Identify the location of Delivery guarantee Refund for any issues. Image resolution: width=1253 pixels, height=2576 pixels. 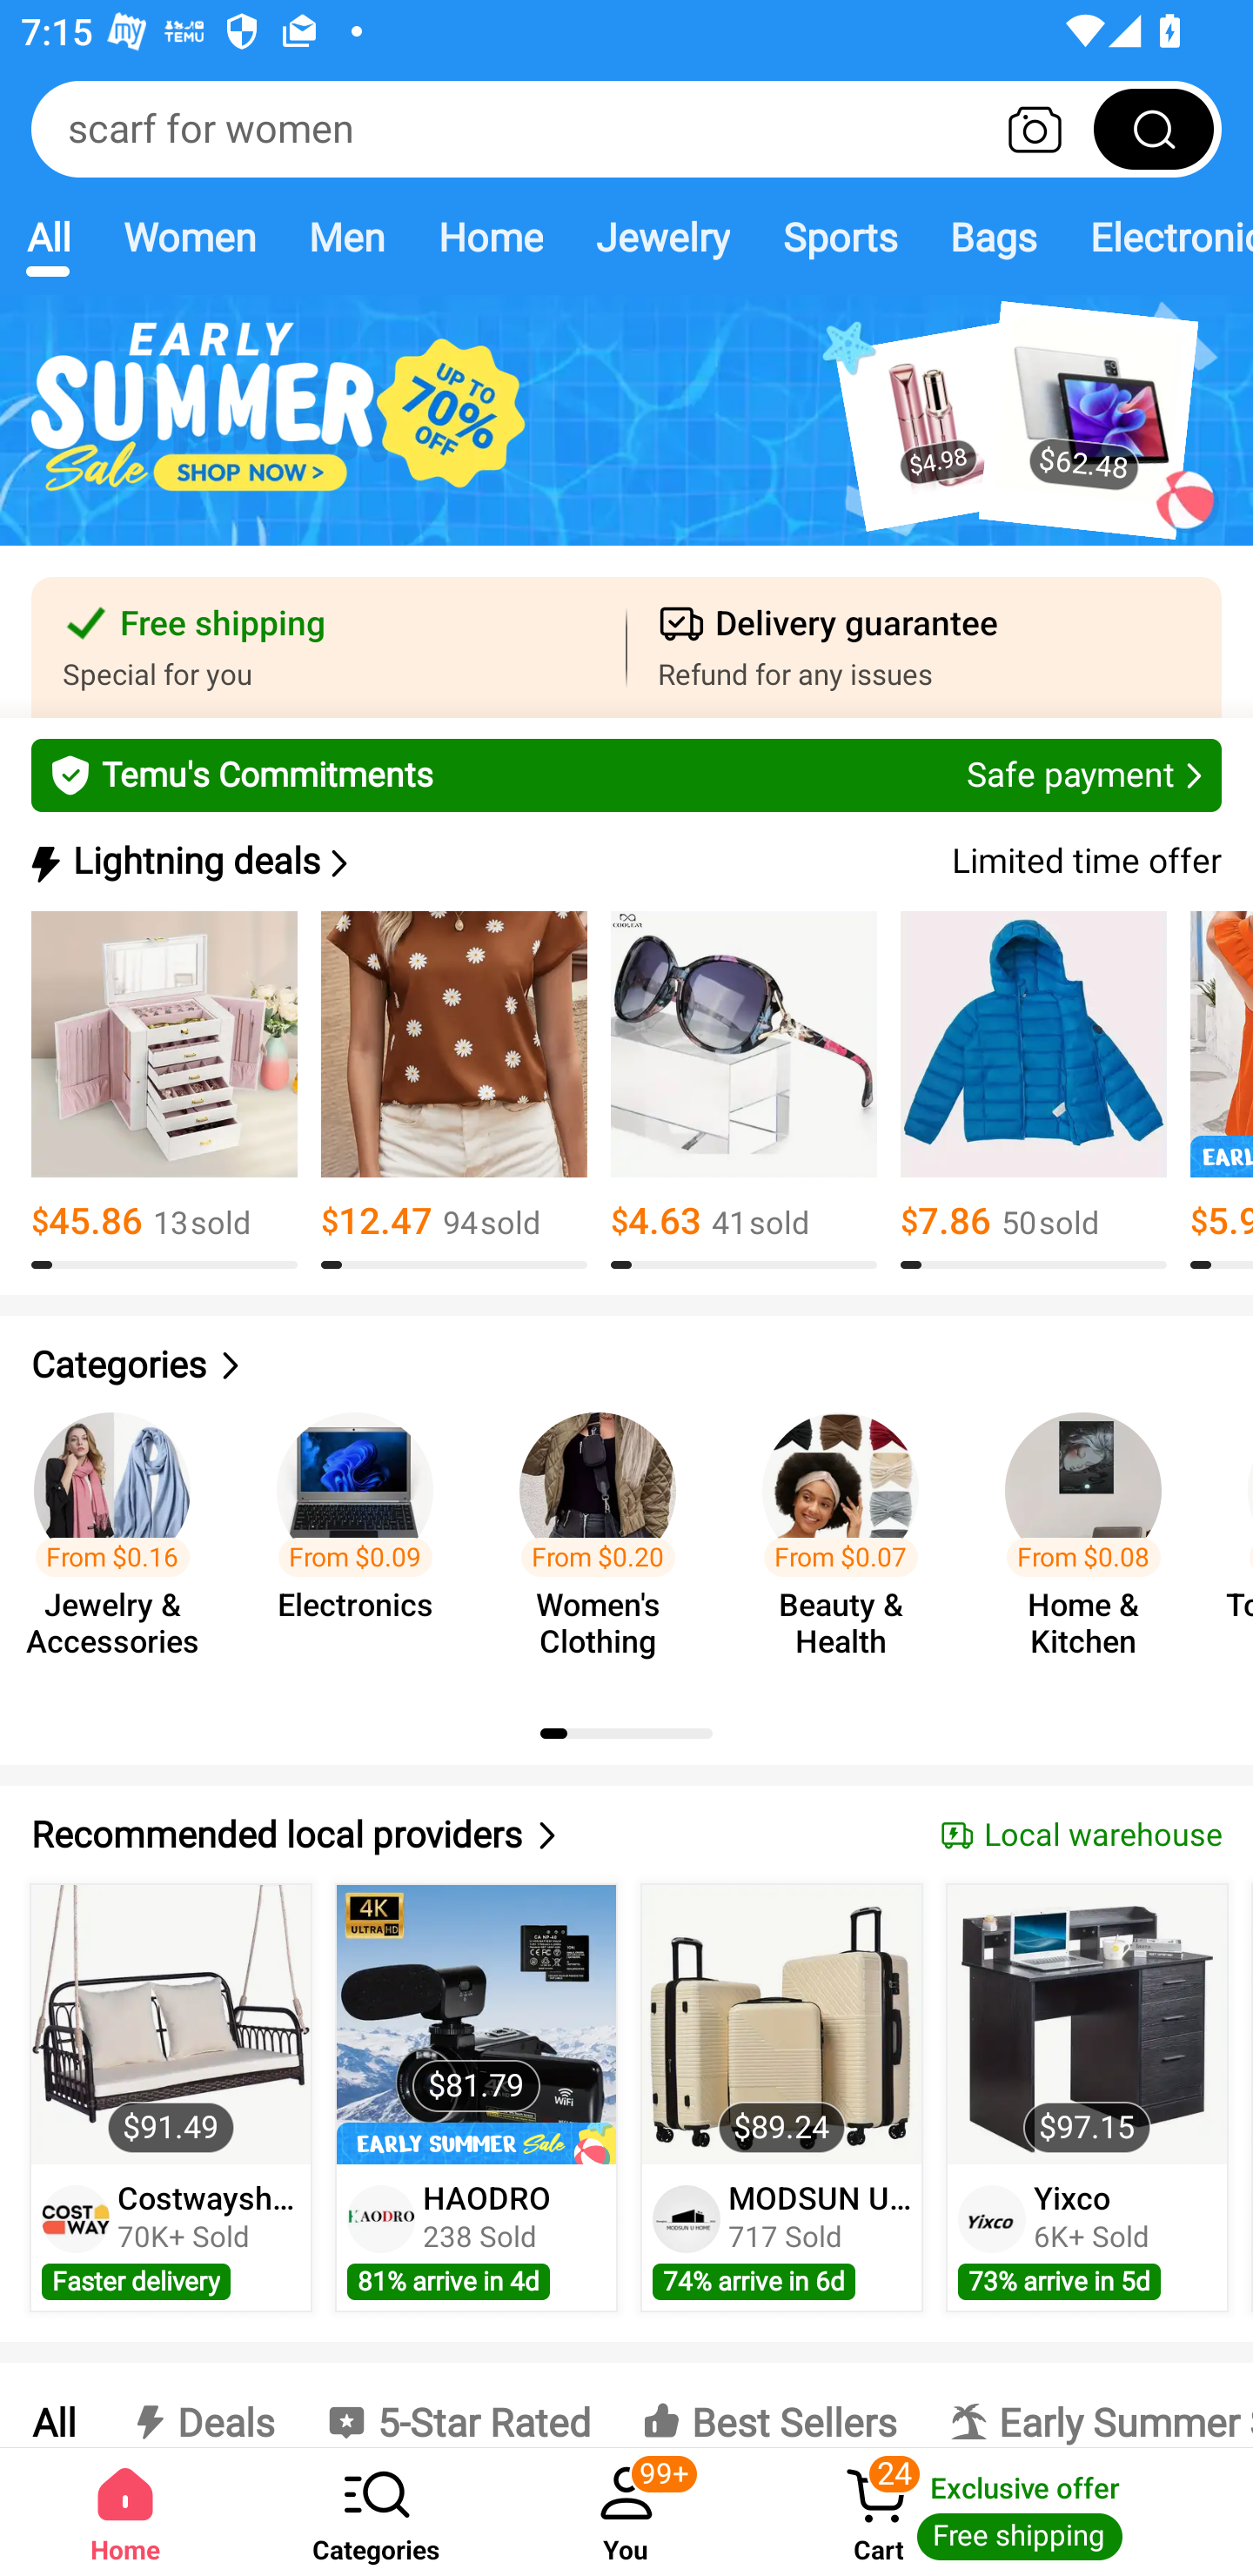
(924, 647).